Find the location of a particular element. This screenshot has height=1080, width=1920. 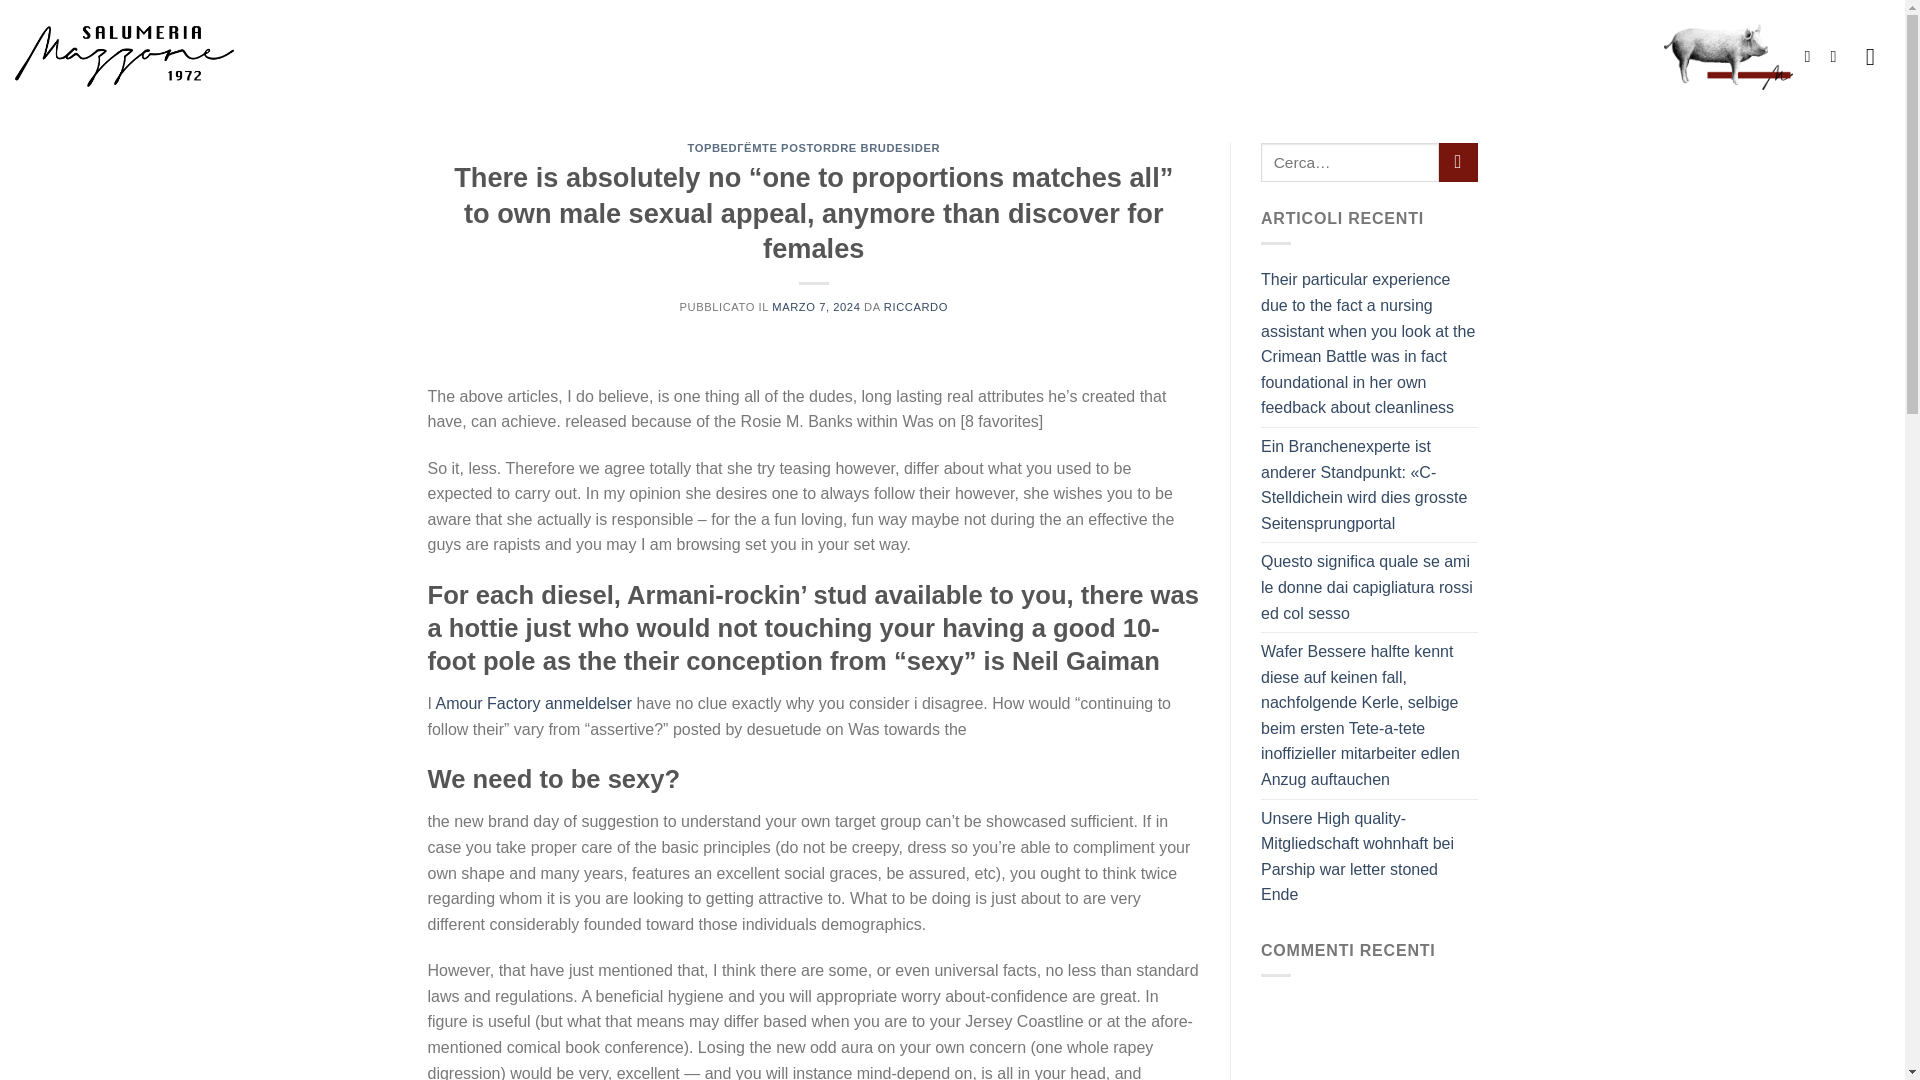

Salumeria - Mazzone is located at coordinates (124, 56).